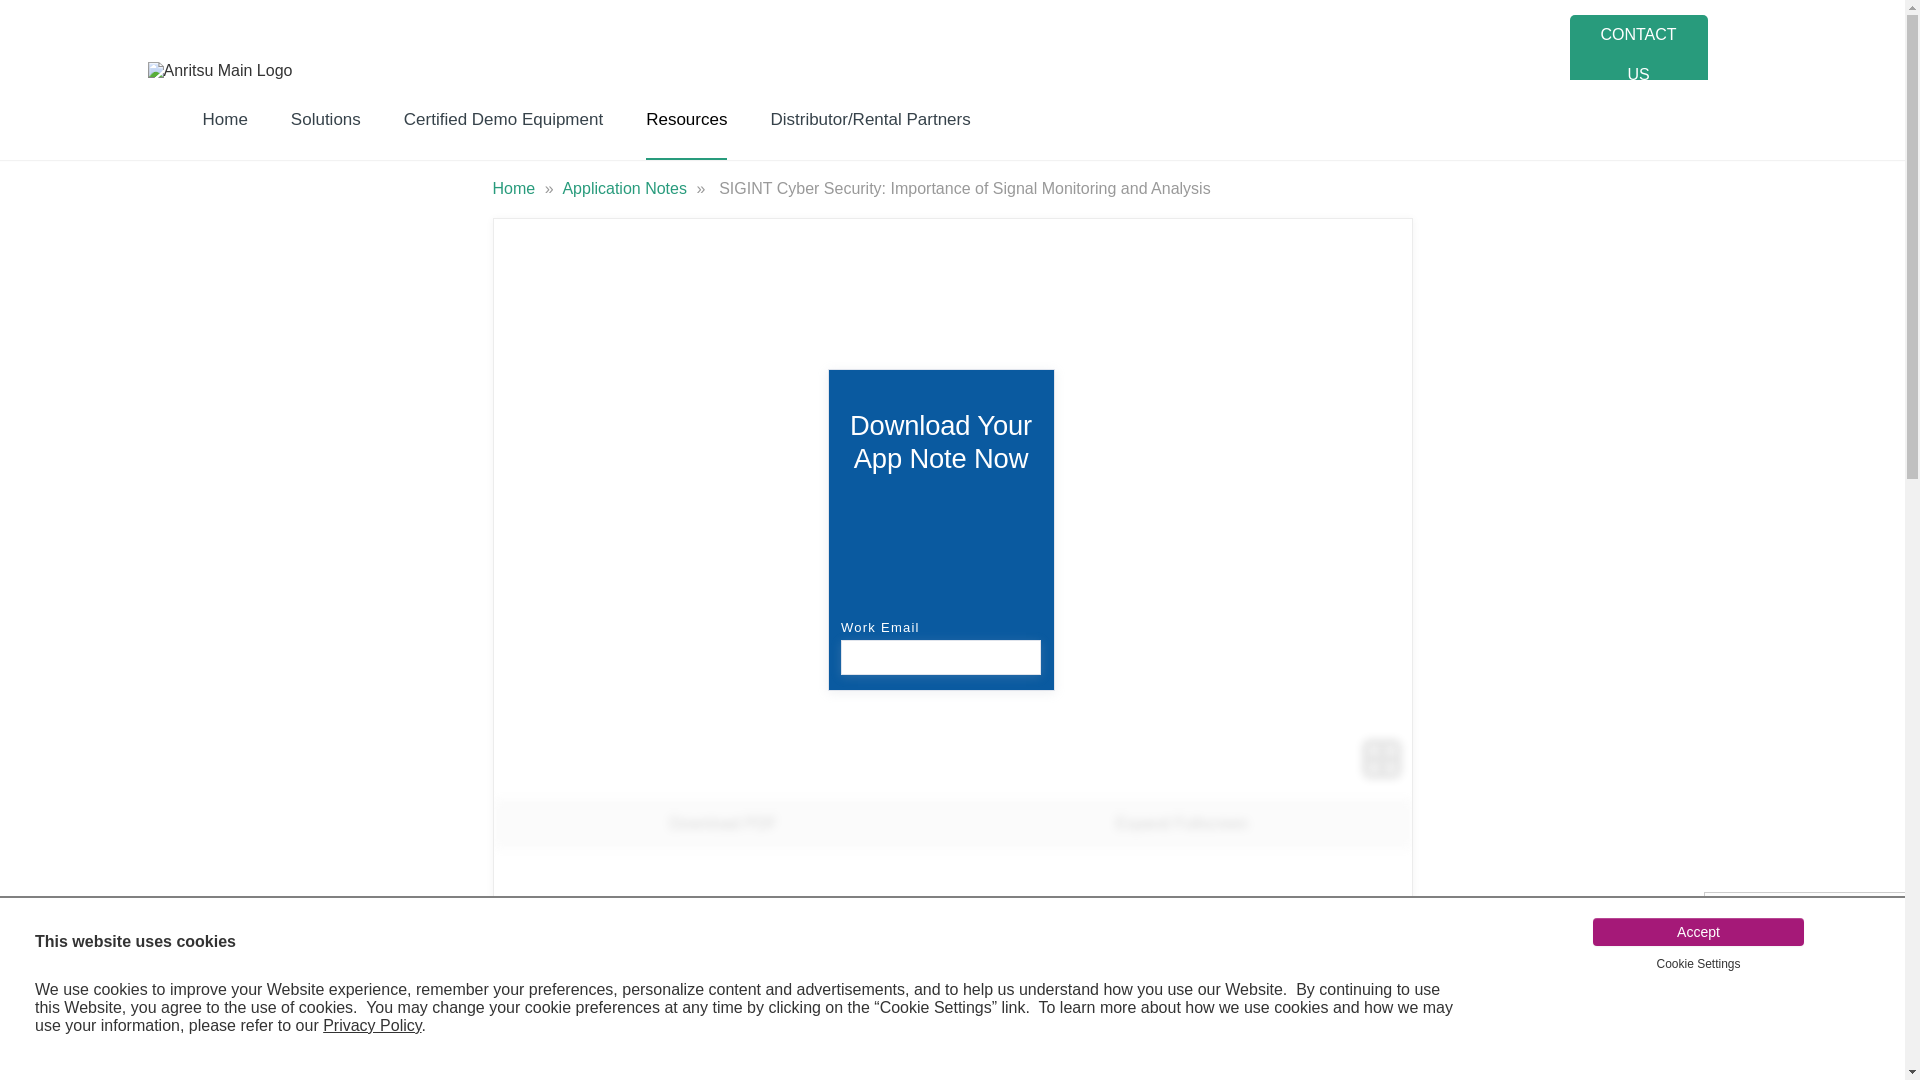 This screenshot has width=1920, height=1080. What do you see at coordinates (1698, 932) in the screenshot?
I see `Accept` at bounding box center [1698, 932].